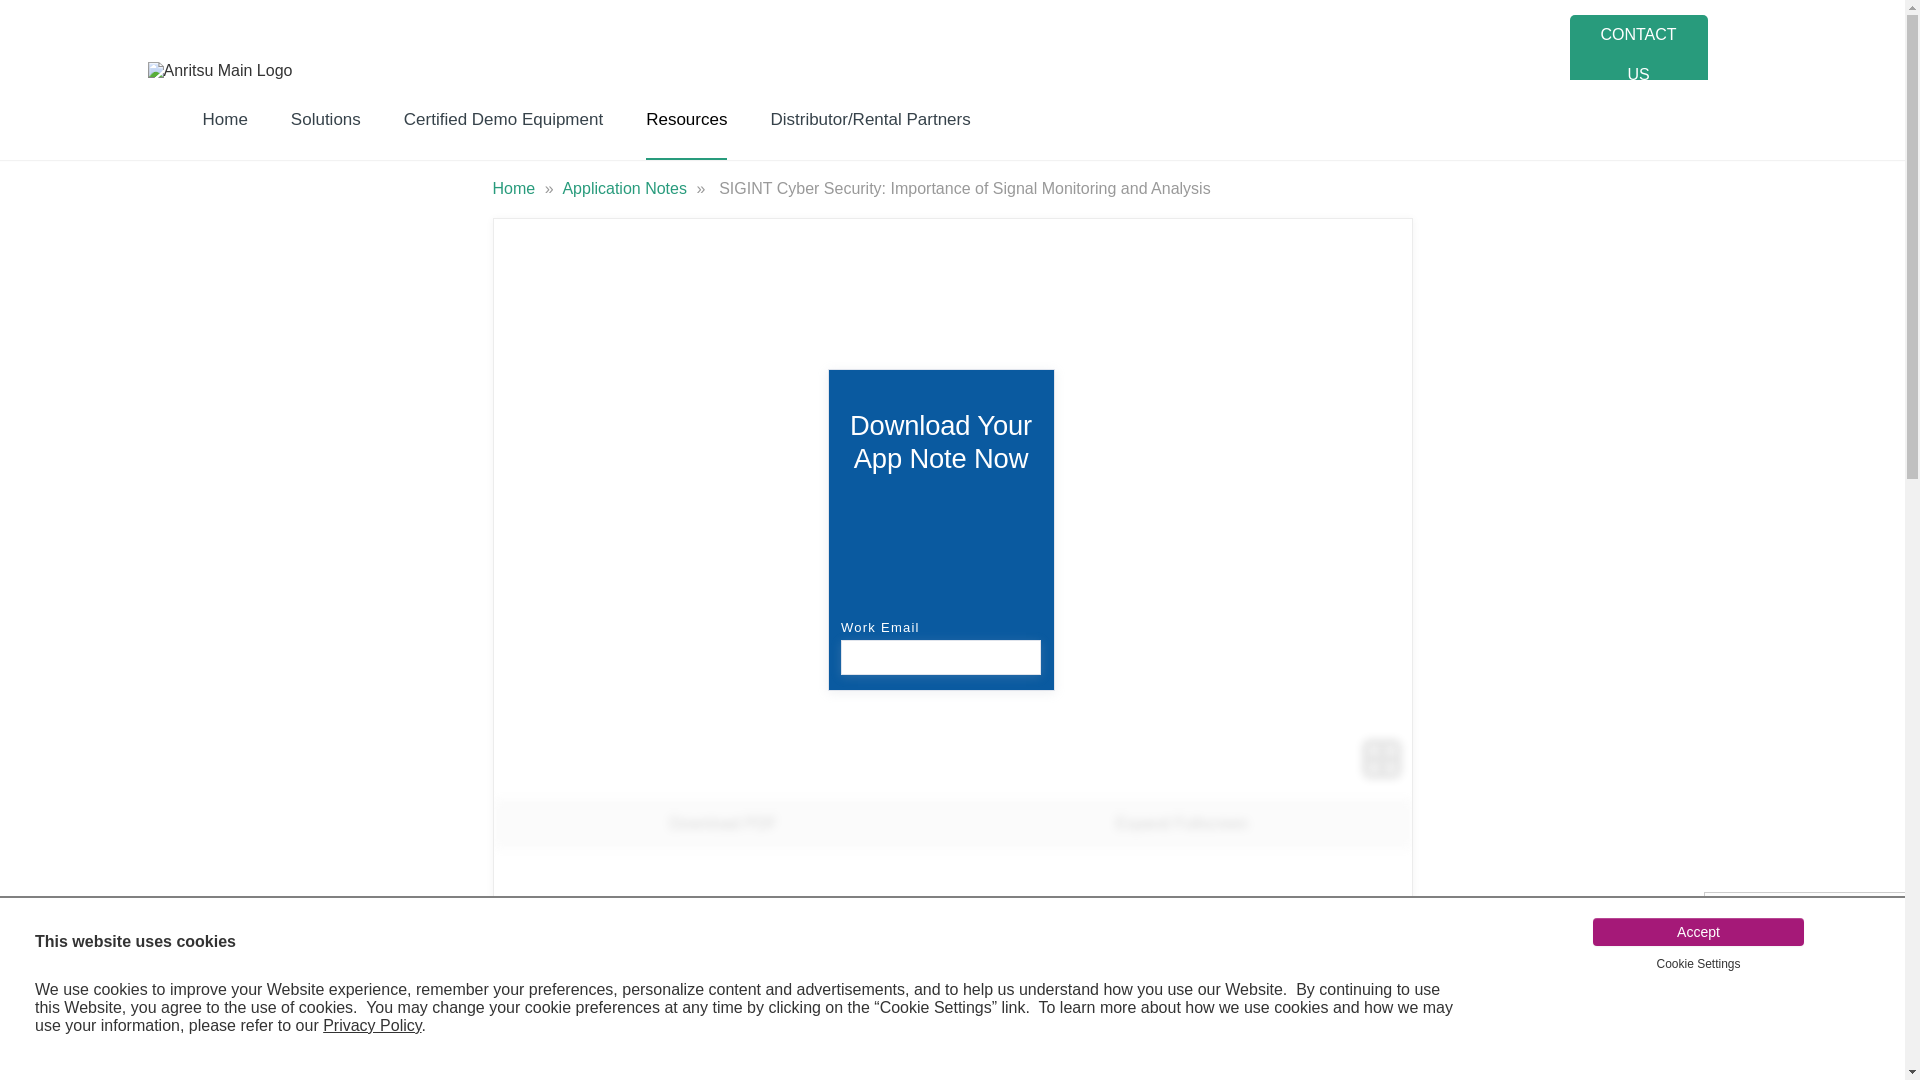 This screenshot has width=1920, height=1080. What do you see at coordinates (1698, 932) in the screenshot?
I see `Accept` at bounding box center [1698, 932].